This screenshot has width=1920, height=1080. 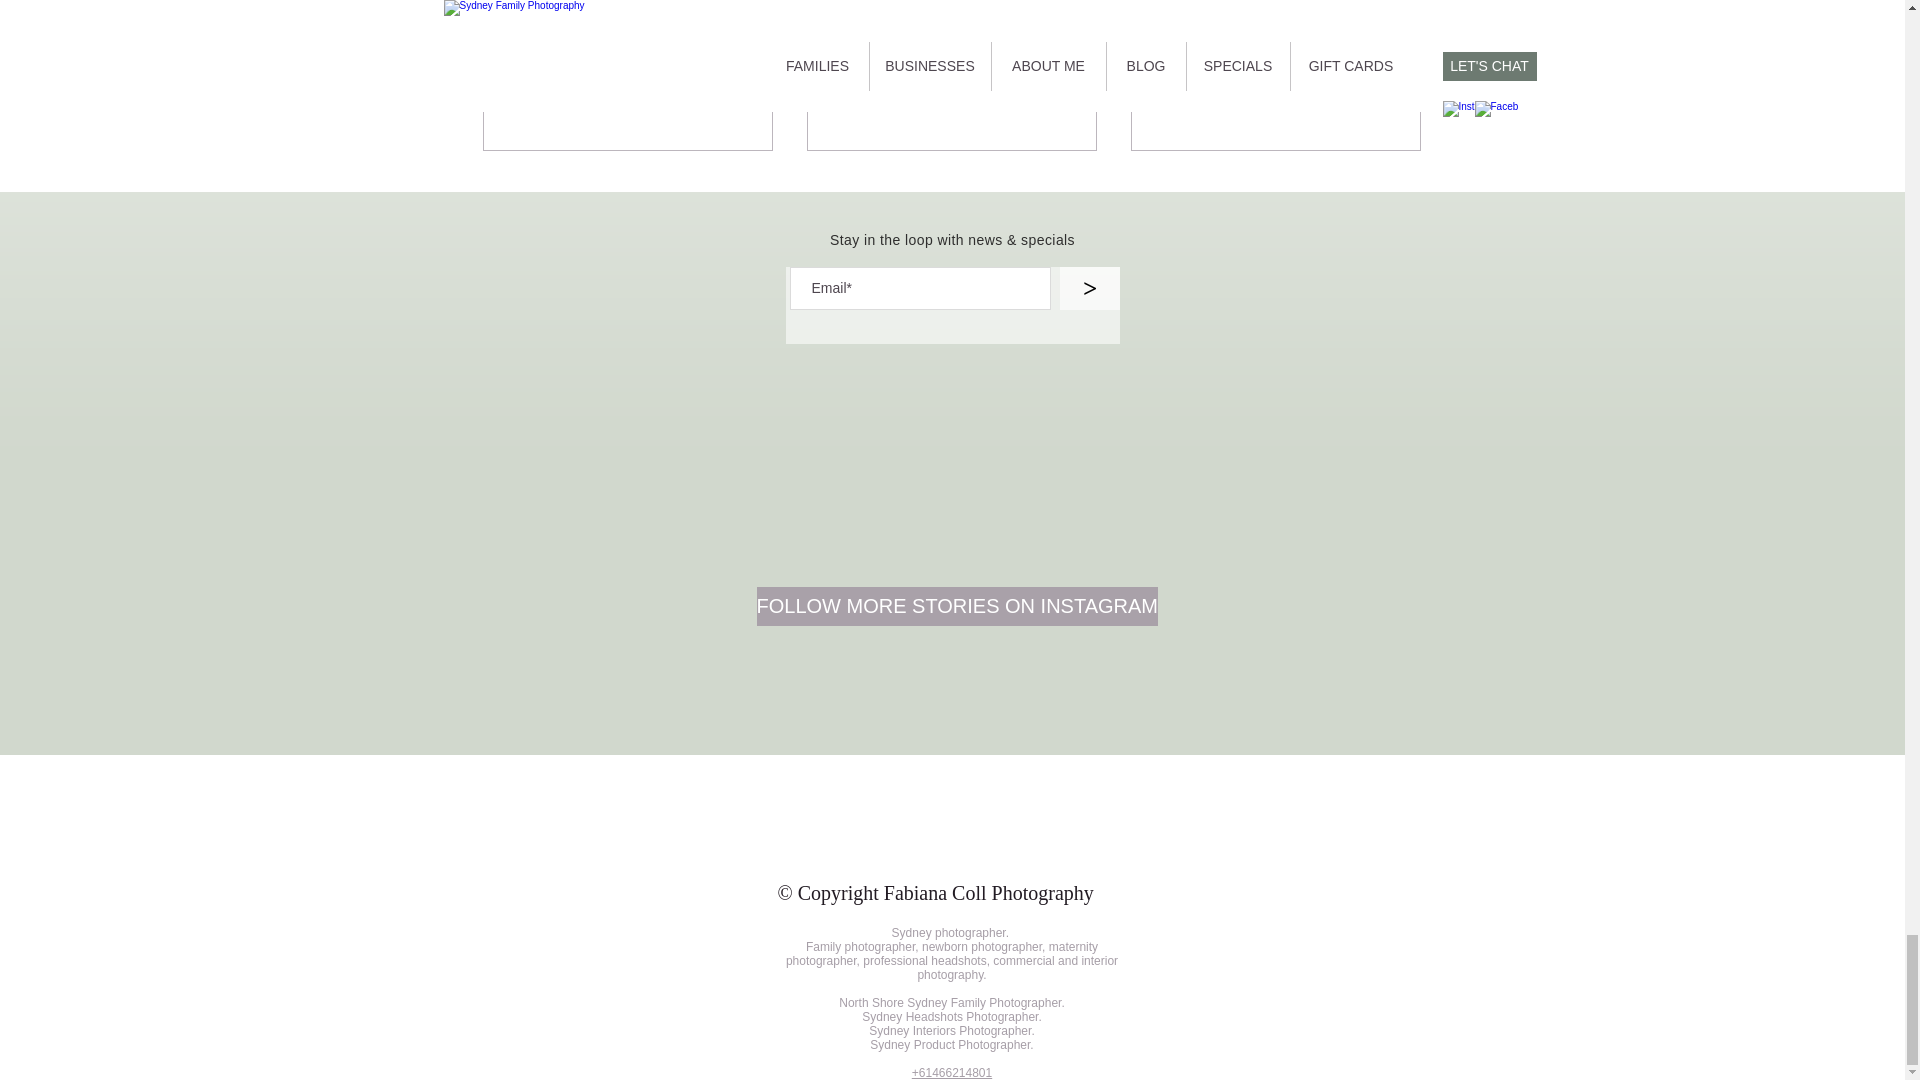 What do you see at coordinates (628, 92) in the screenshot?
I see `An outdoor family photo session to bid farewell to Bondi` at bounding box center [628, 92].